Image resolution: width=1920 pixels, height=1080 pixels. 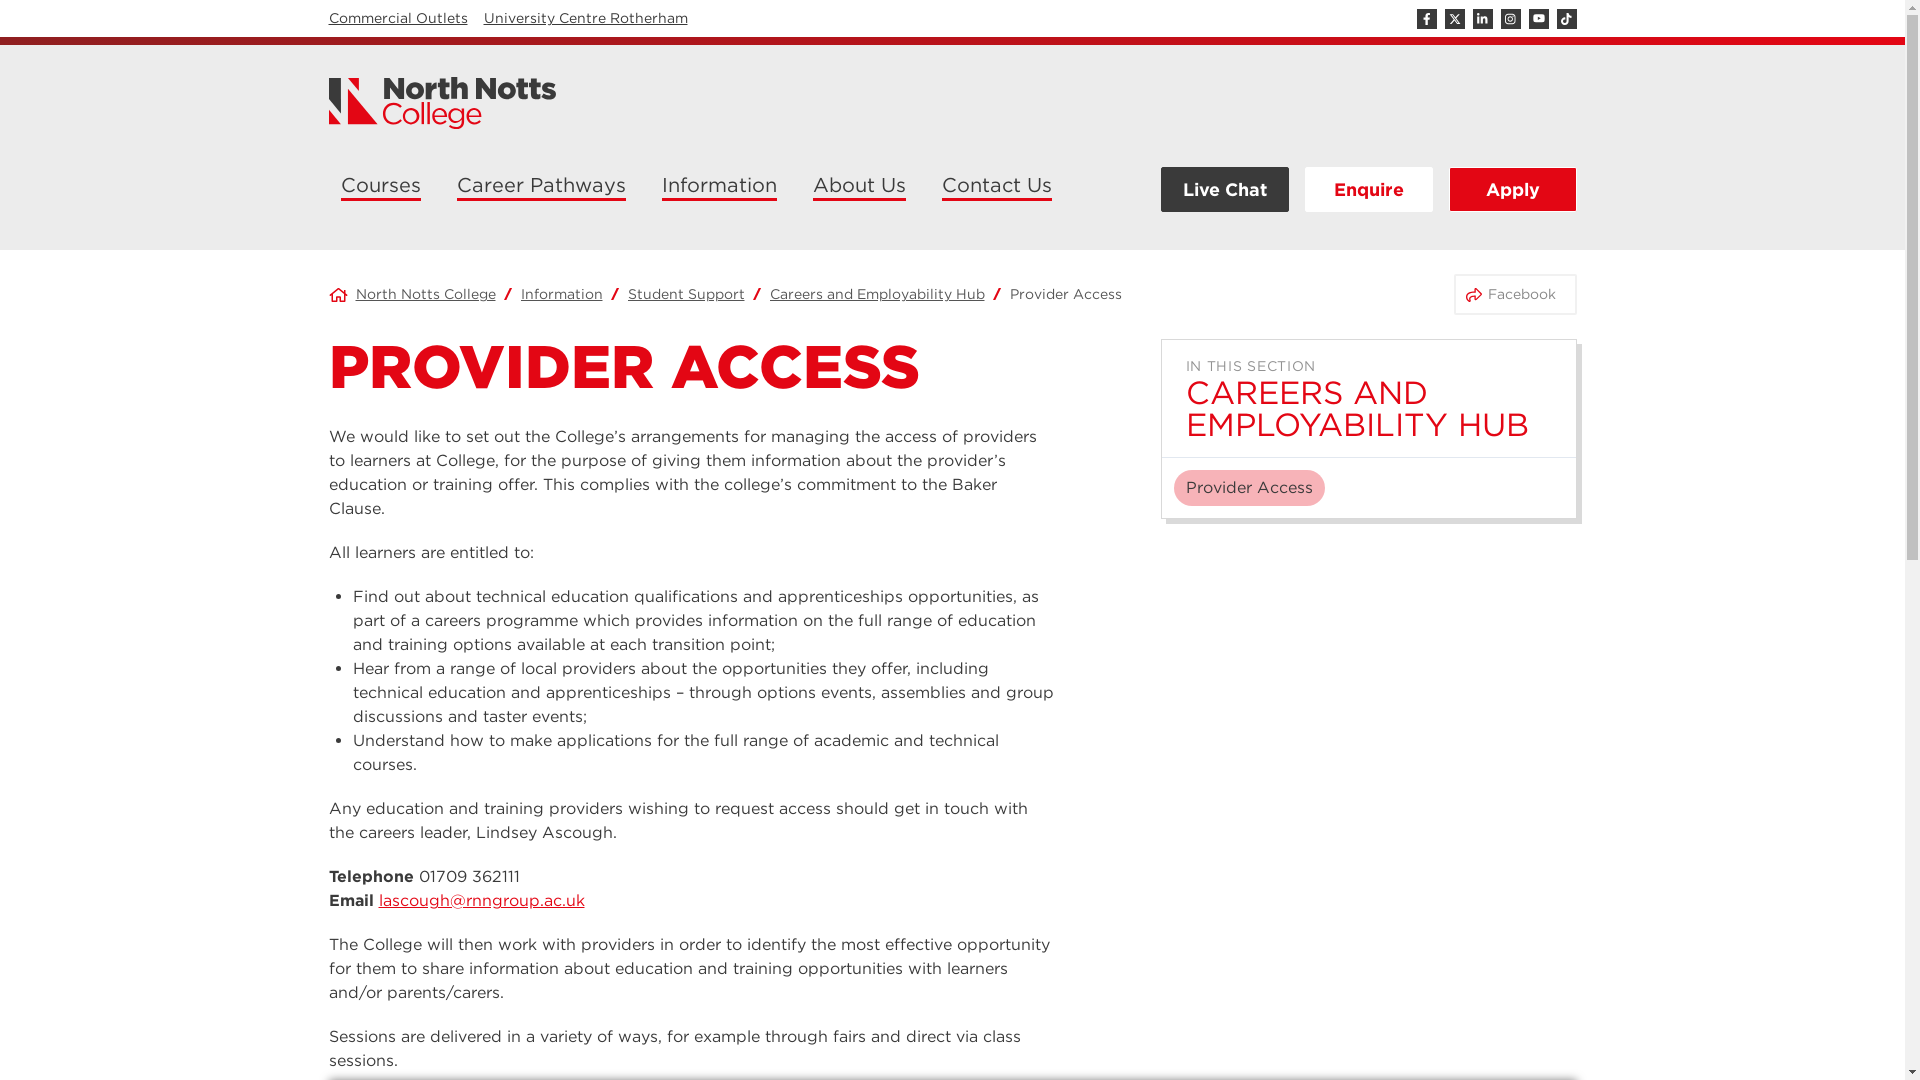 I want to click on Facebook, so click(x=1426, y=18).